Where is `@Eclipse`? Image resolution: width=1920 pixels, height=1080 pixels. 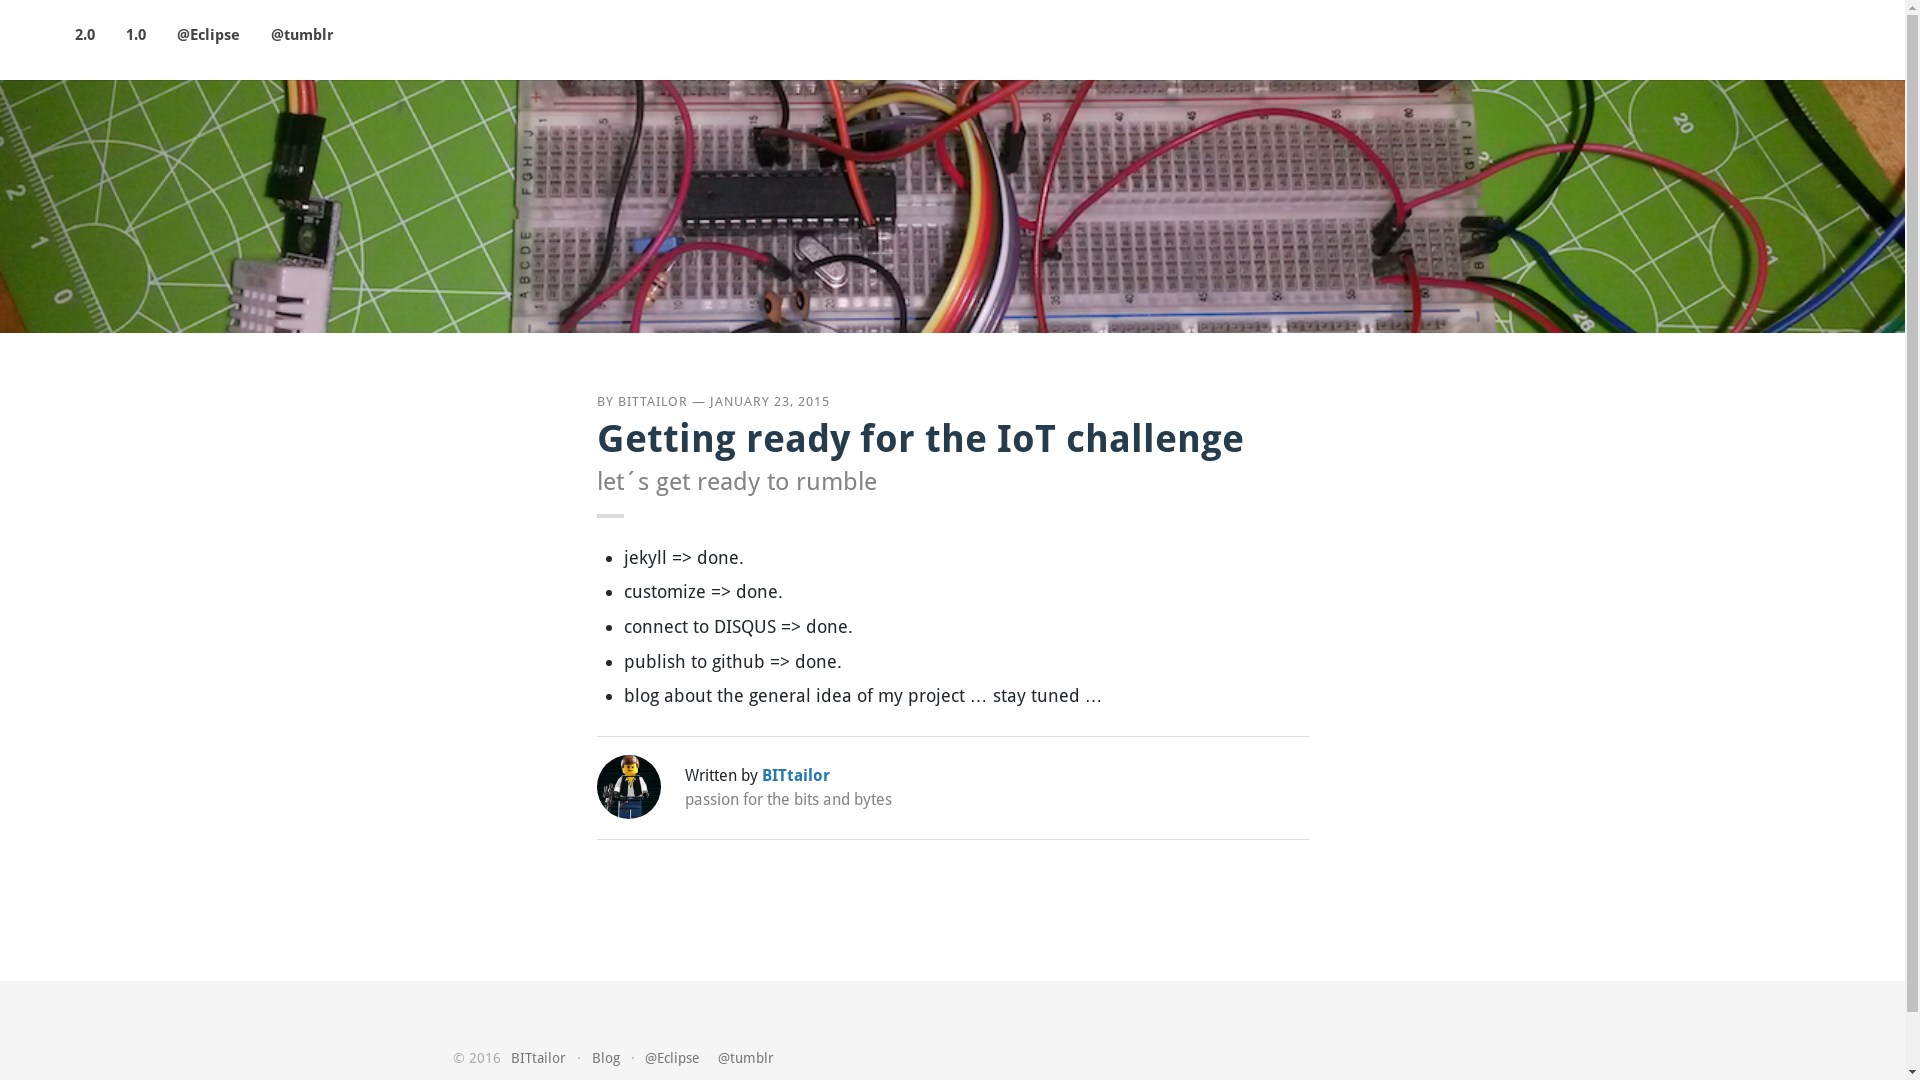
@Eclipse is located at coordinates (672, 1058).